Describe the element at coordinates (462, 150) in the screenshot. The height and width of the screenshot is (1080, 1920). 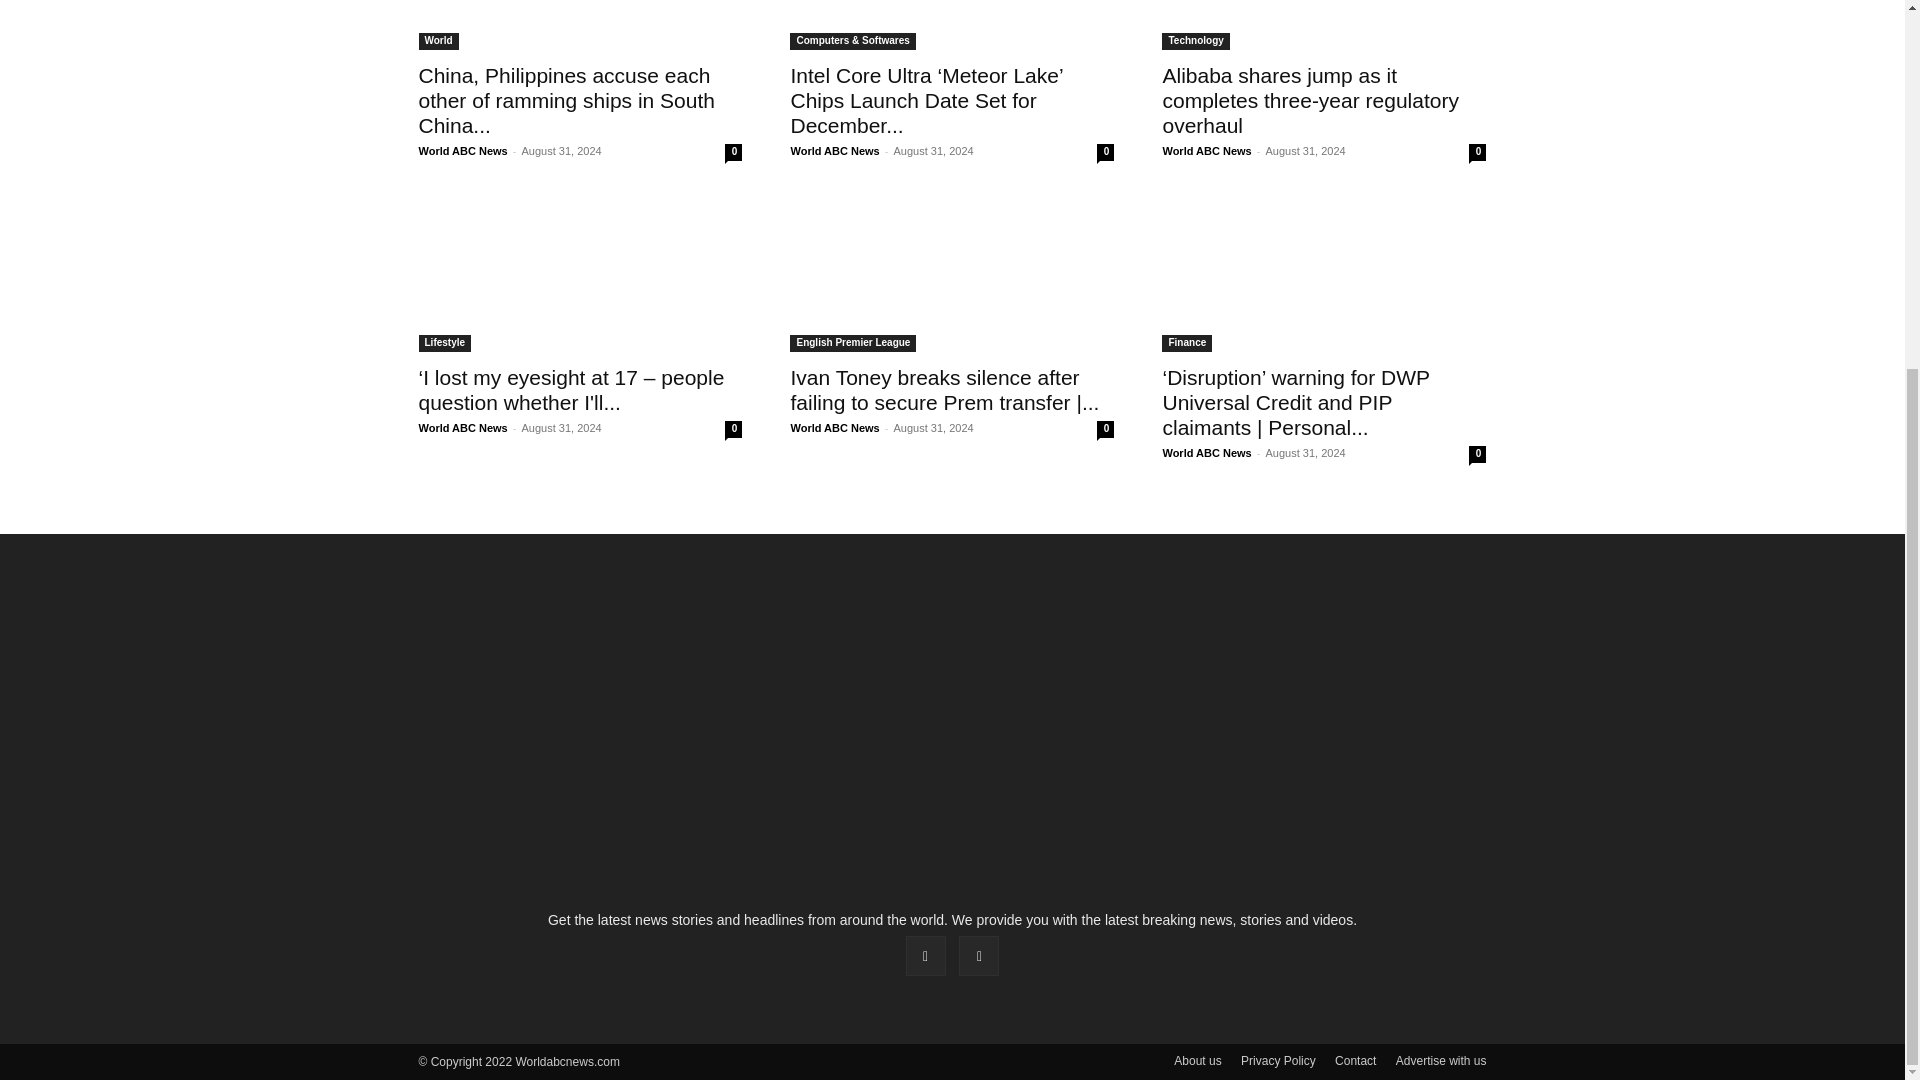
I see `World ABC News` at that location.